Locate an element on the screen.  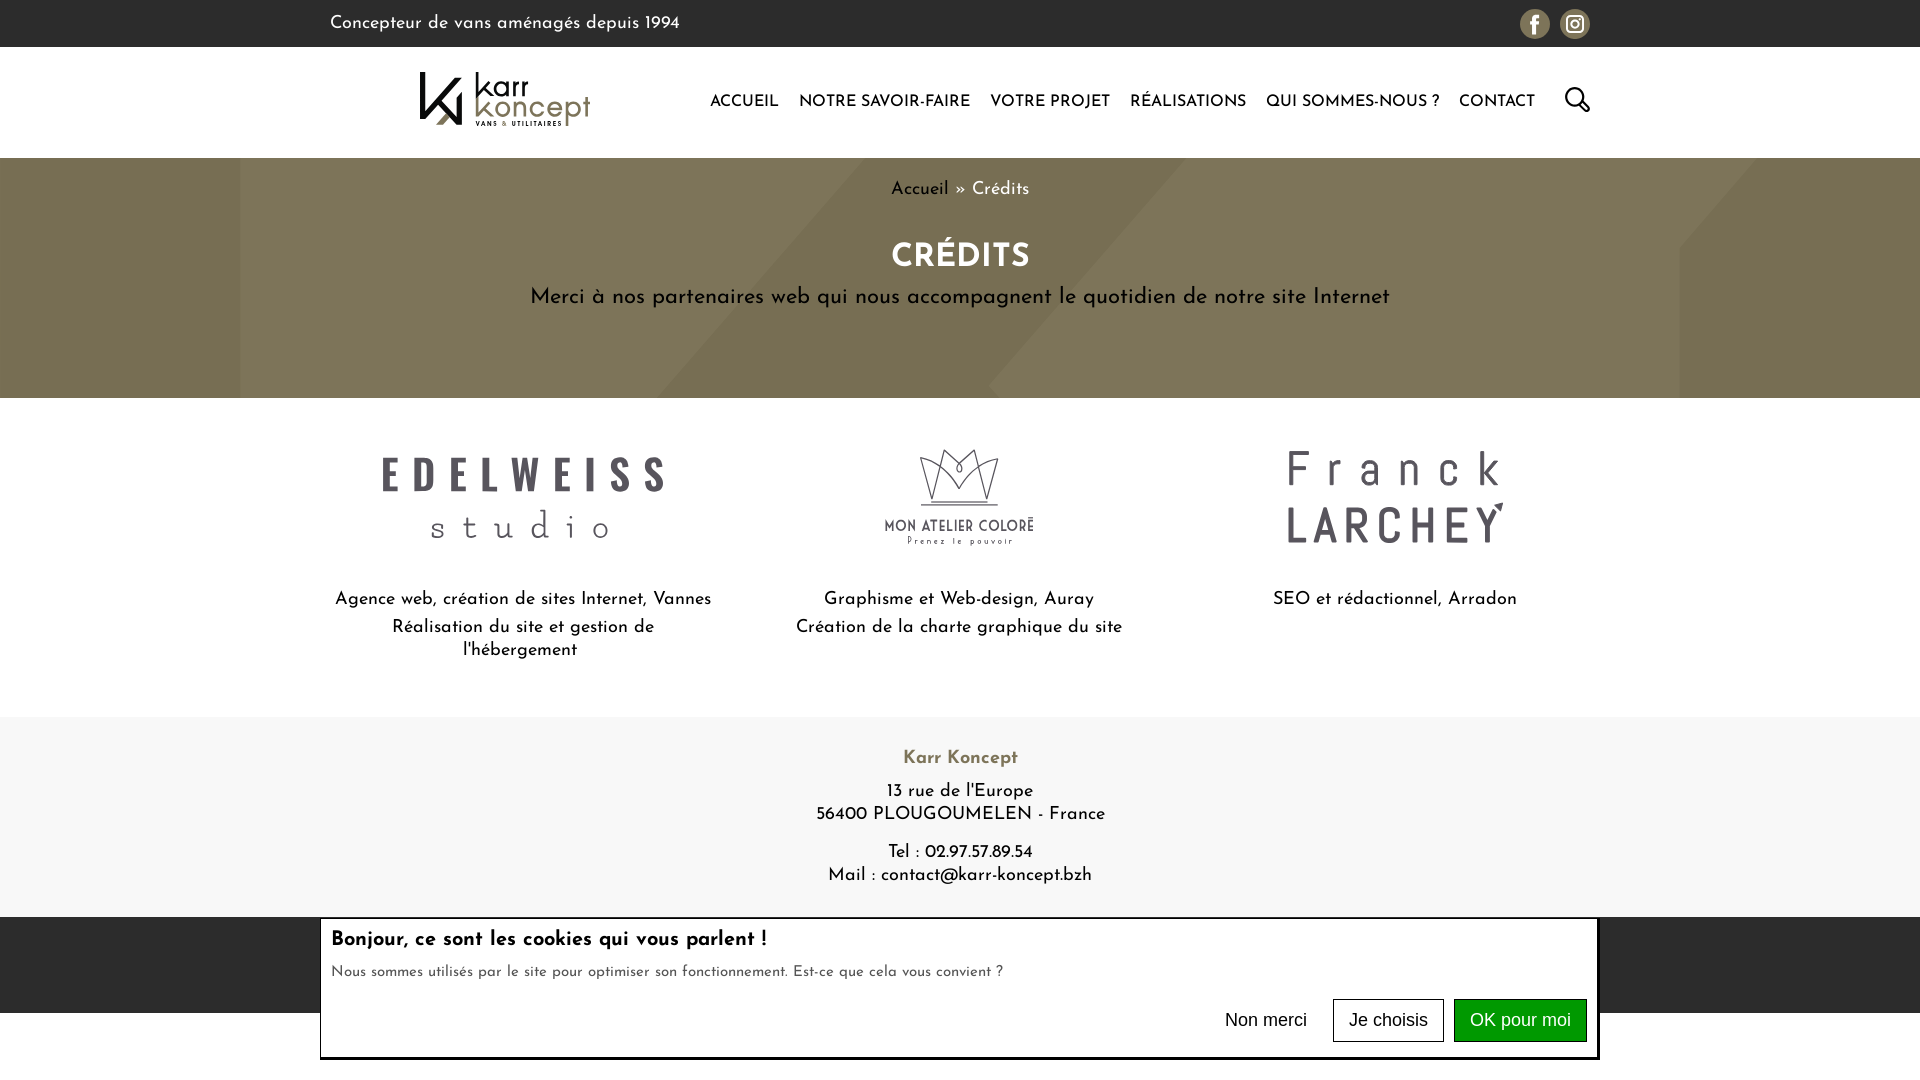
QUI SOMMES-NOUS ? is located at coordinates (1352, 102).